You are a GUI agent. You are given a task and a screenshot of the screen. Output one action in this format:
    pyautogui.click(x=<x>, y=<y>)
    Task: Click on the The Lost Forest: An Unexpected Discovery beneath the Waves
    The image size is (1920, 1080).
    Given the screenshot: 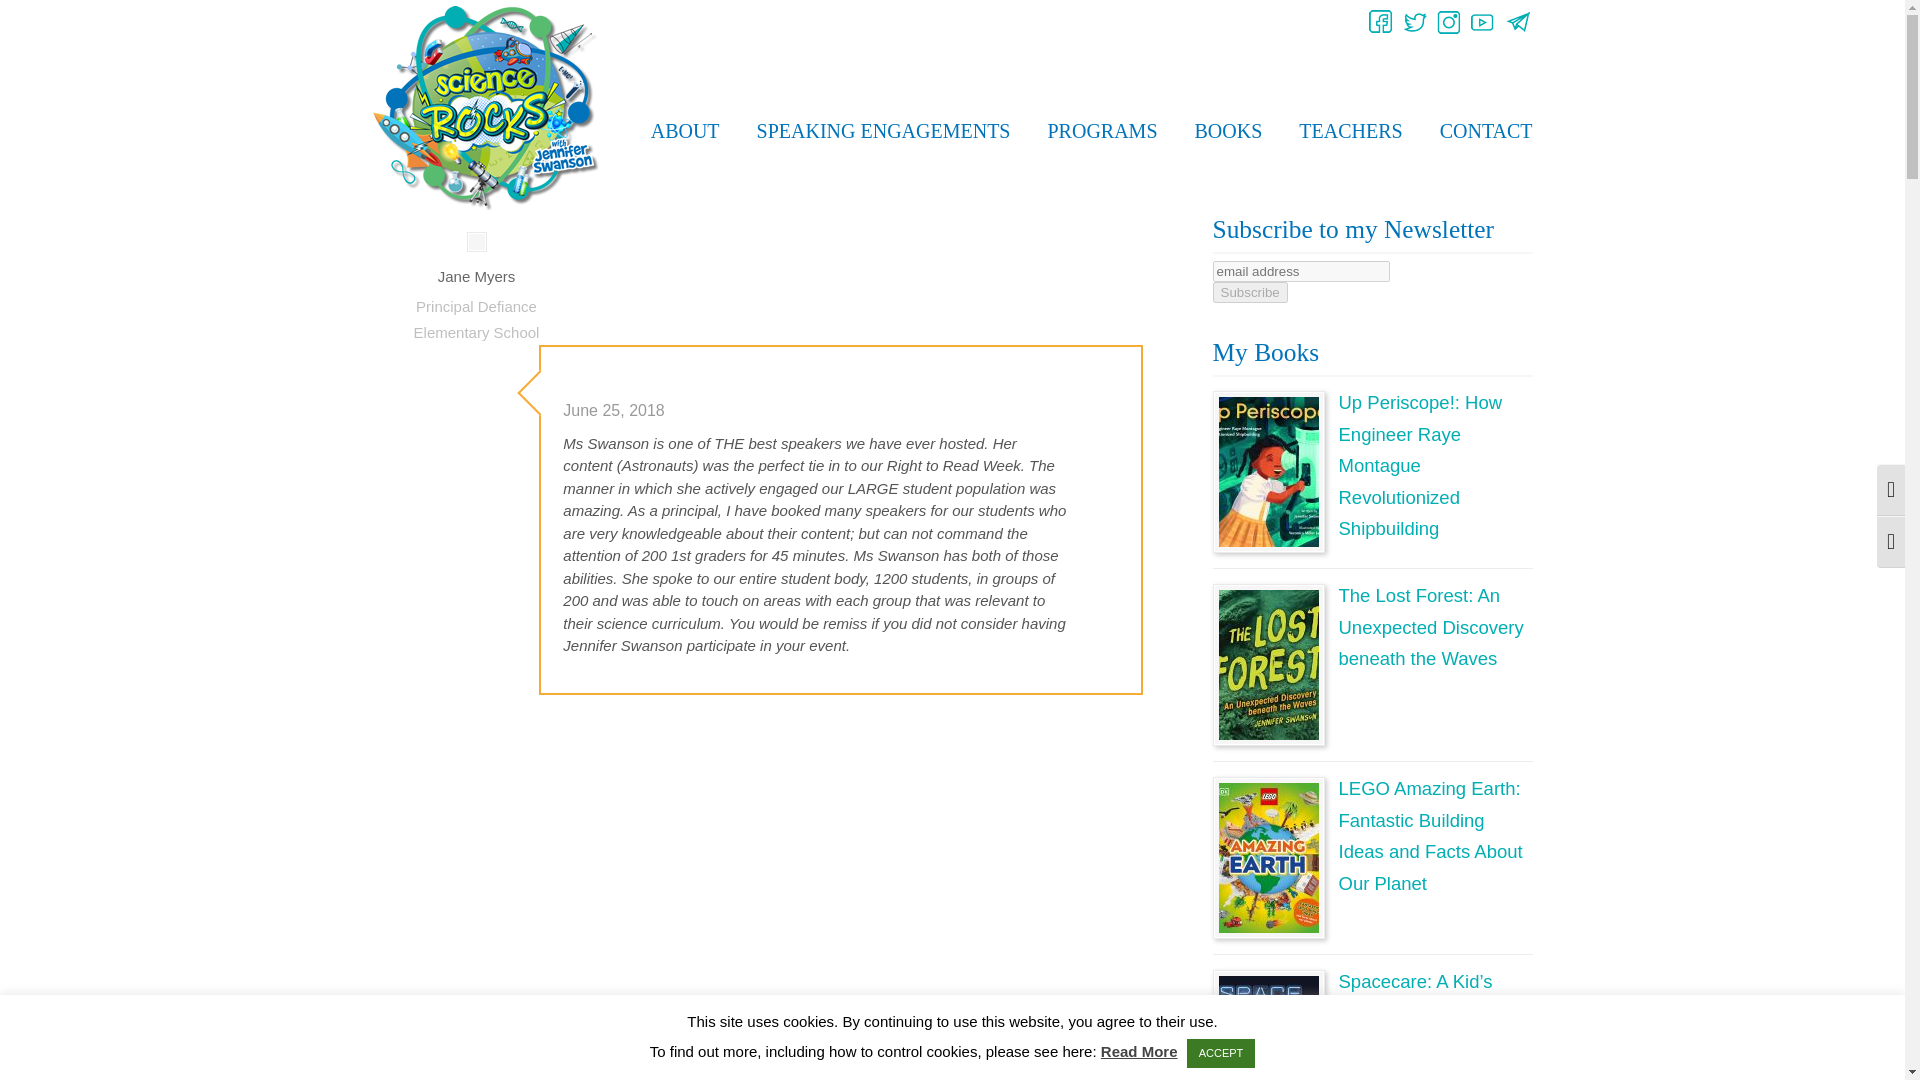 What is the action you would take?
    pyautogui.click(x=1430, y=626)
    